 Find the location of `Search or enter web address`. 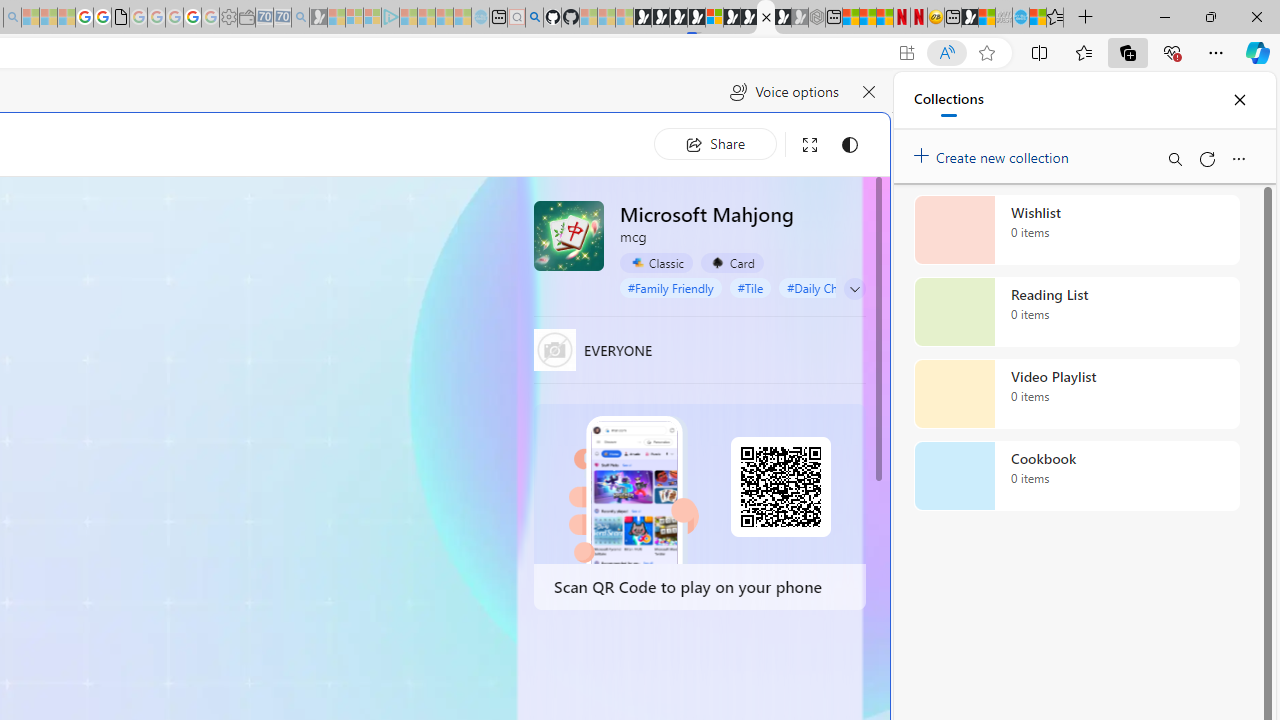

Search or enter web address is located at coordinates (344, 192).